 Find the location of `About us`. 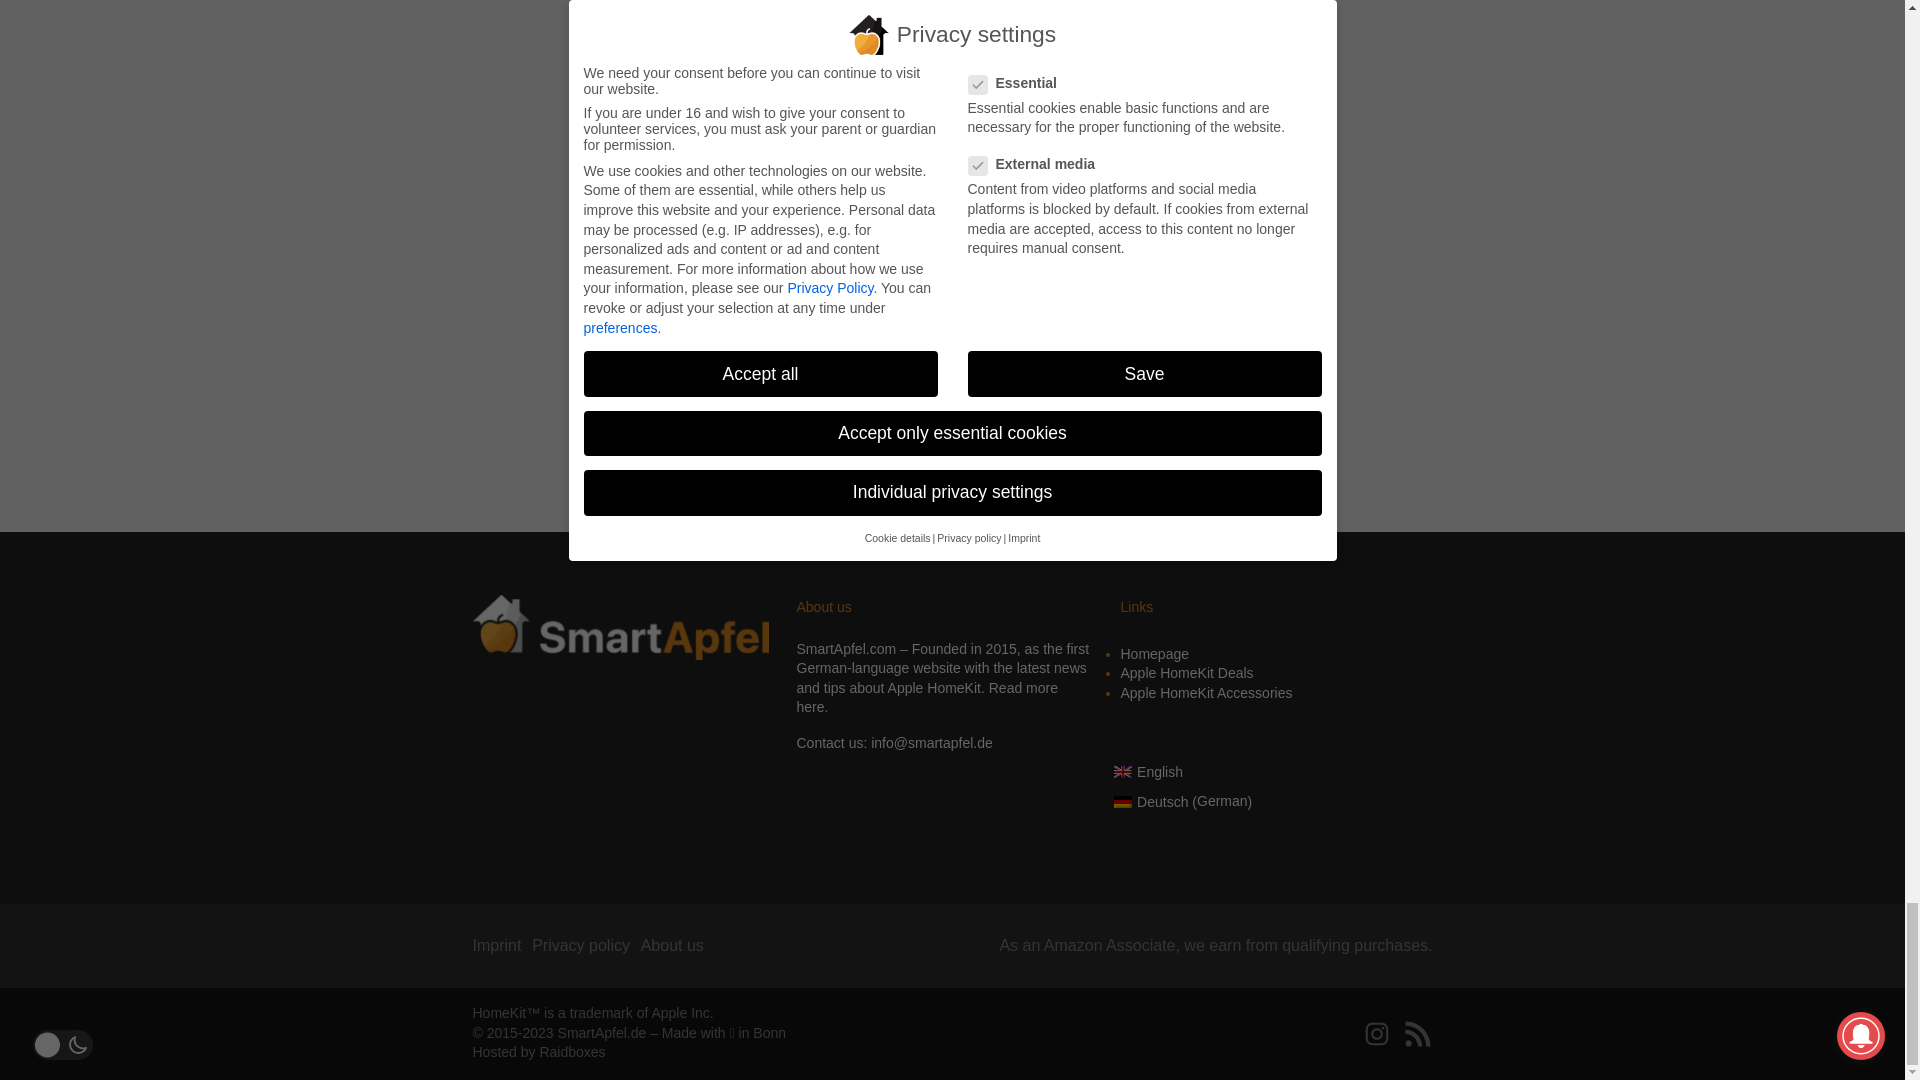

About us is located at coordinates (672, 946).